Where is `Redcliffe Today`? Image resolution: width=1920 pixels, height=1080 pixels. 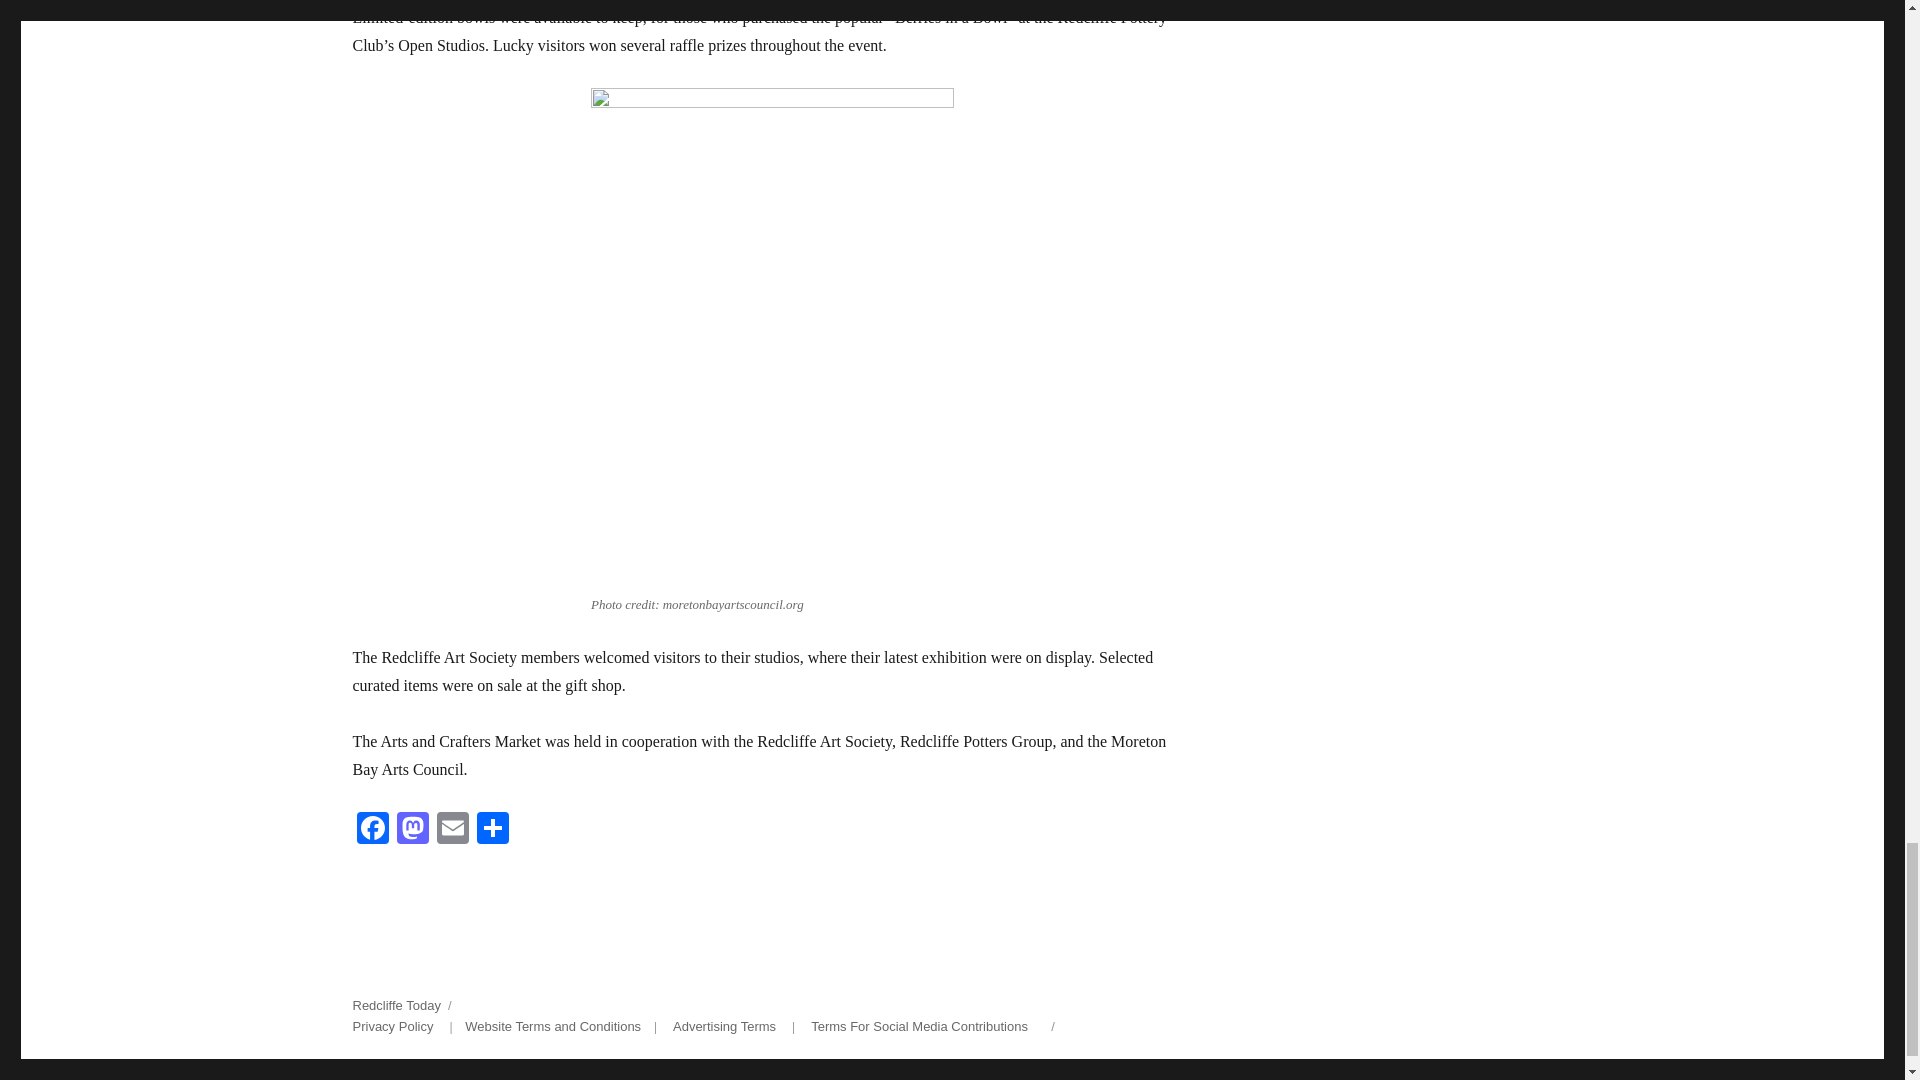
Redcliffe Today is located at coordinates (395, 1005).